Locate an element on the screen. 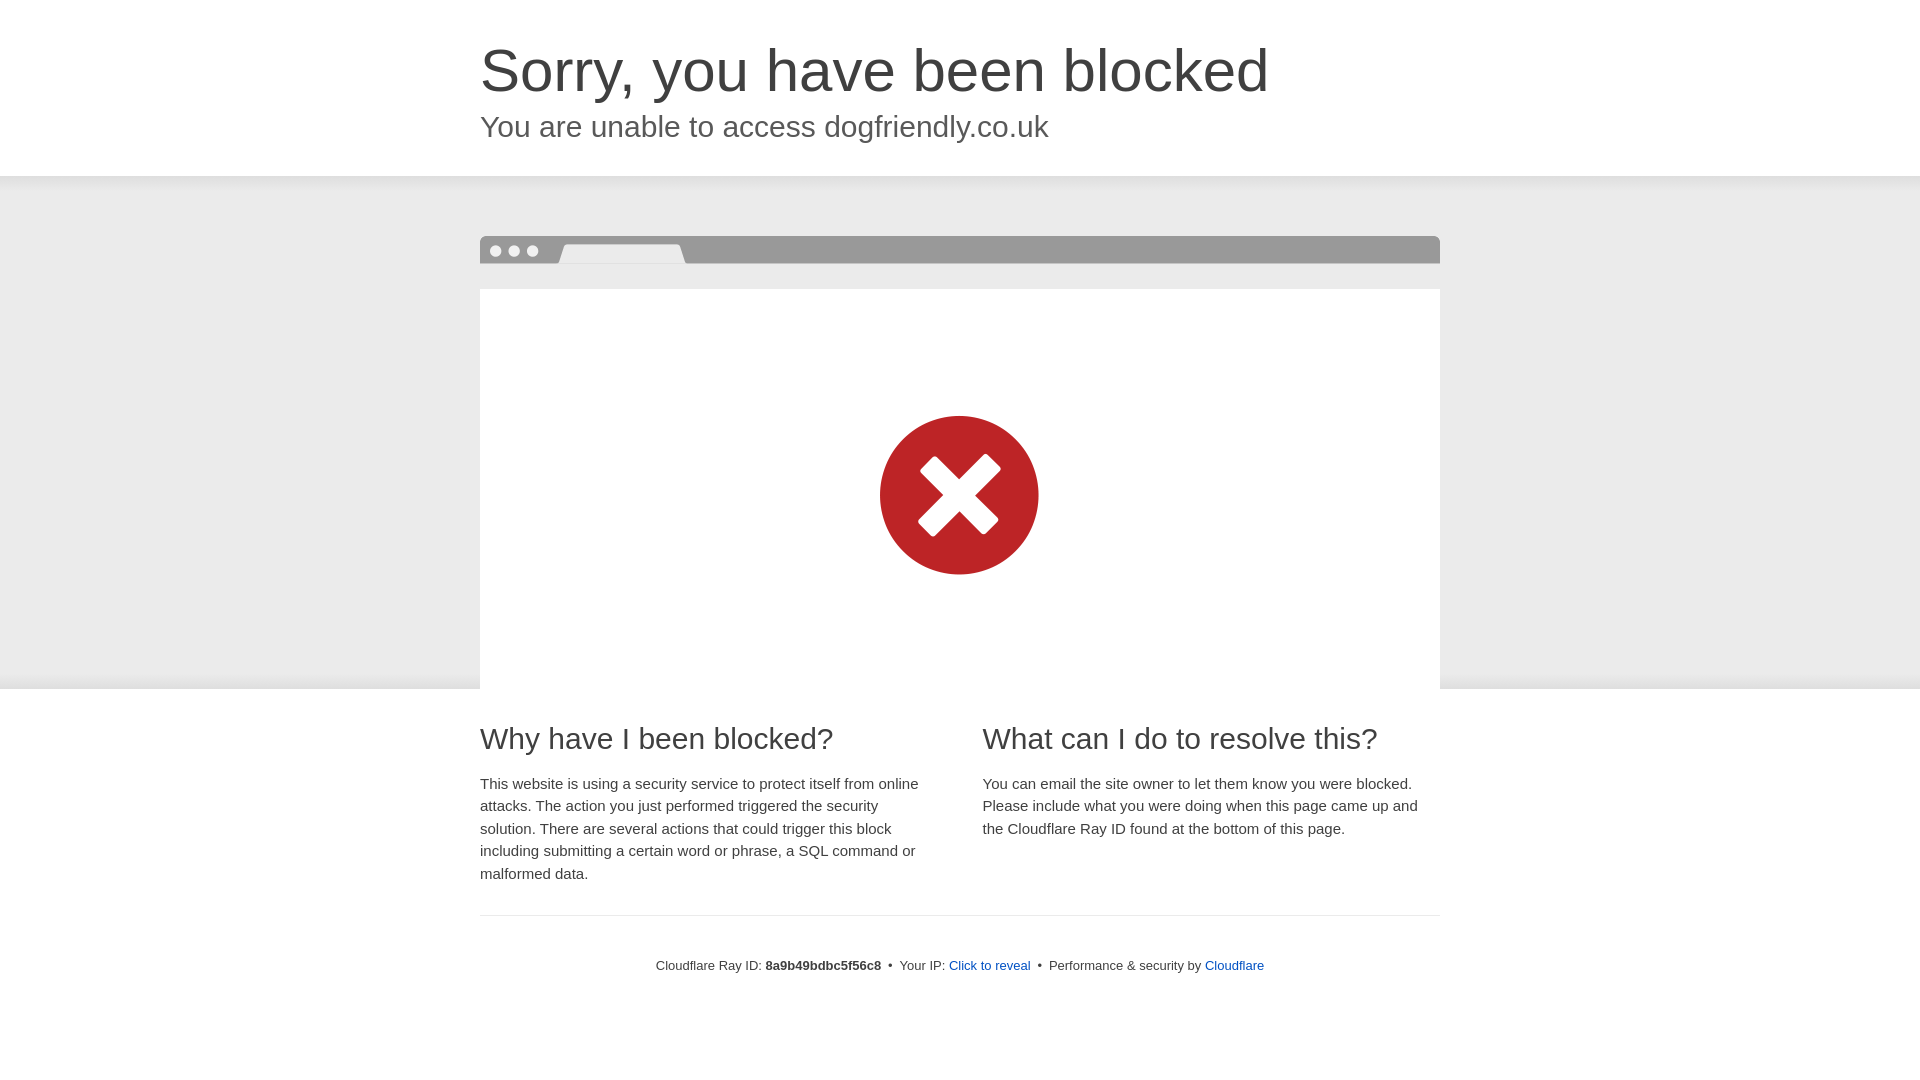 The width and height of the screenshot is (1920, 1080). Cloudflare is located at coordinates (1234, 965).